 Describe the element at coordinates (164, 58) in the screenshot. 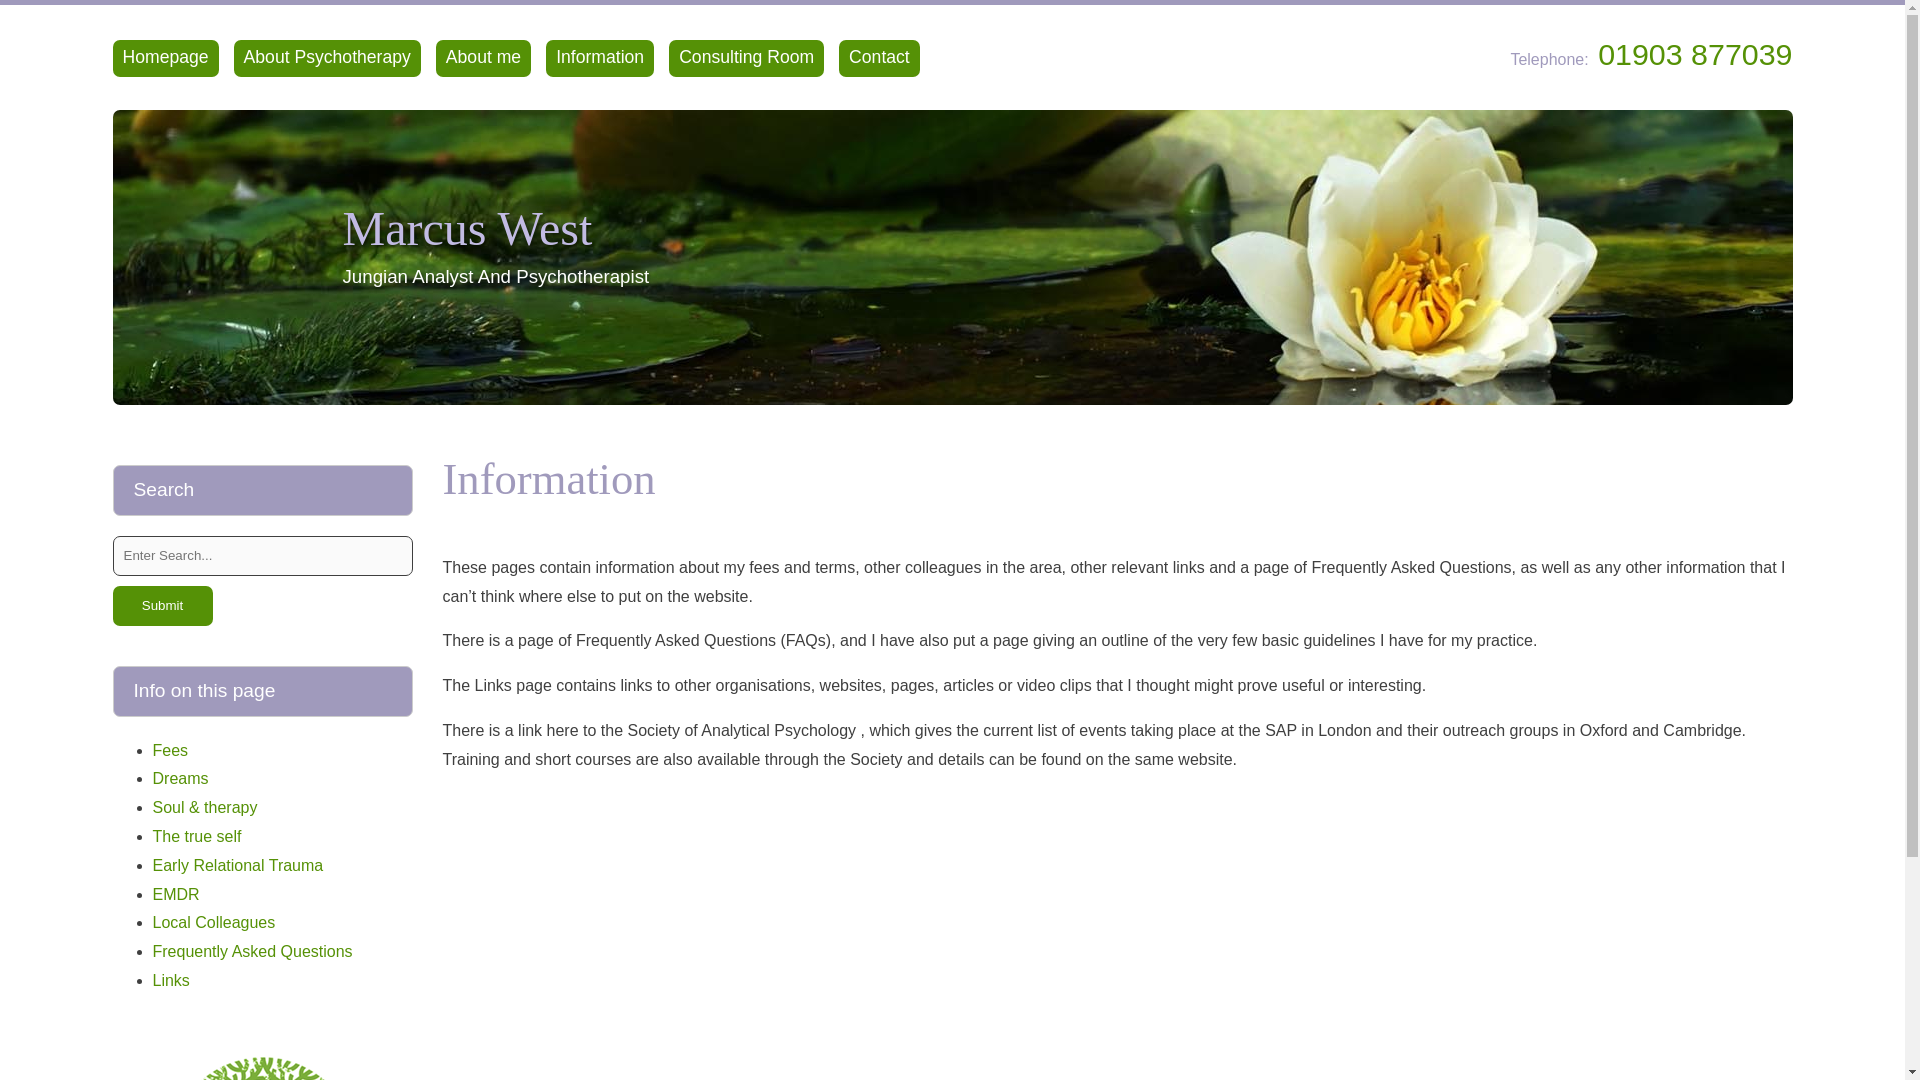

I see `Homepage` at that location.